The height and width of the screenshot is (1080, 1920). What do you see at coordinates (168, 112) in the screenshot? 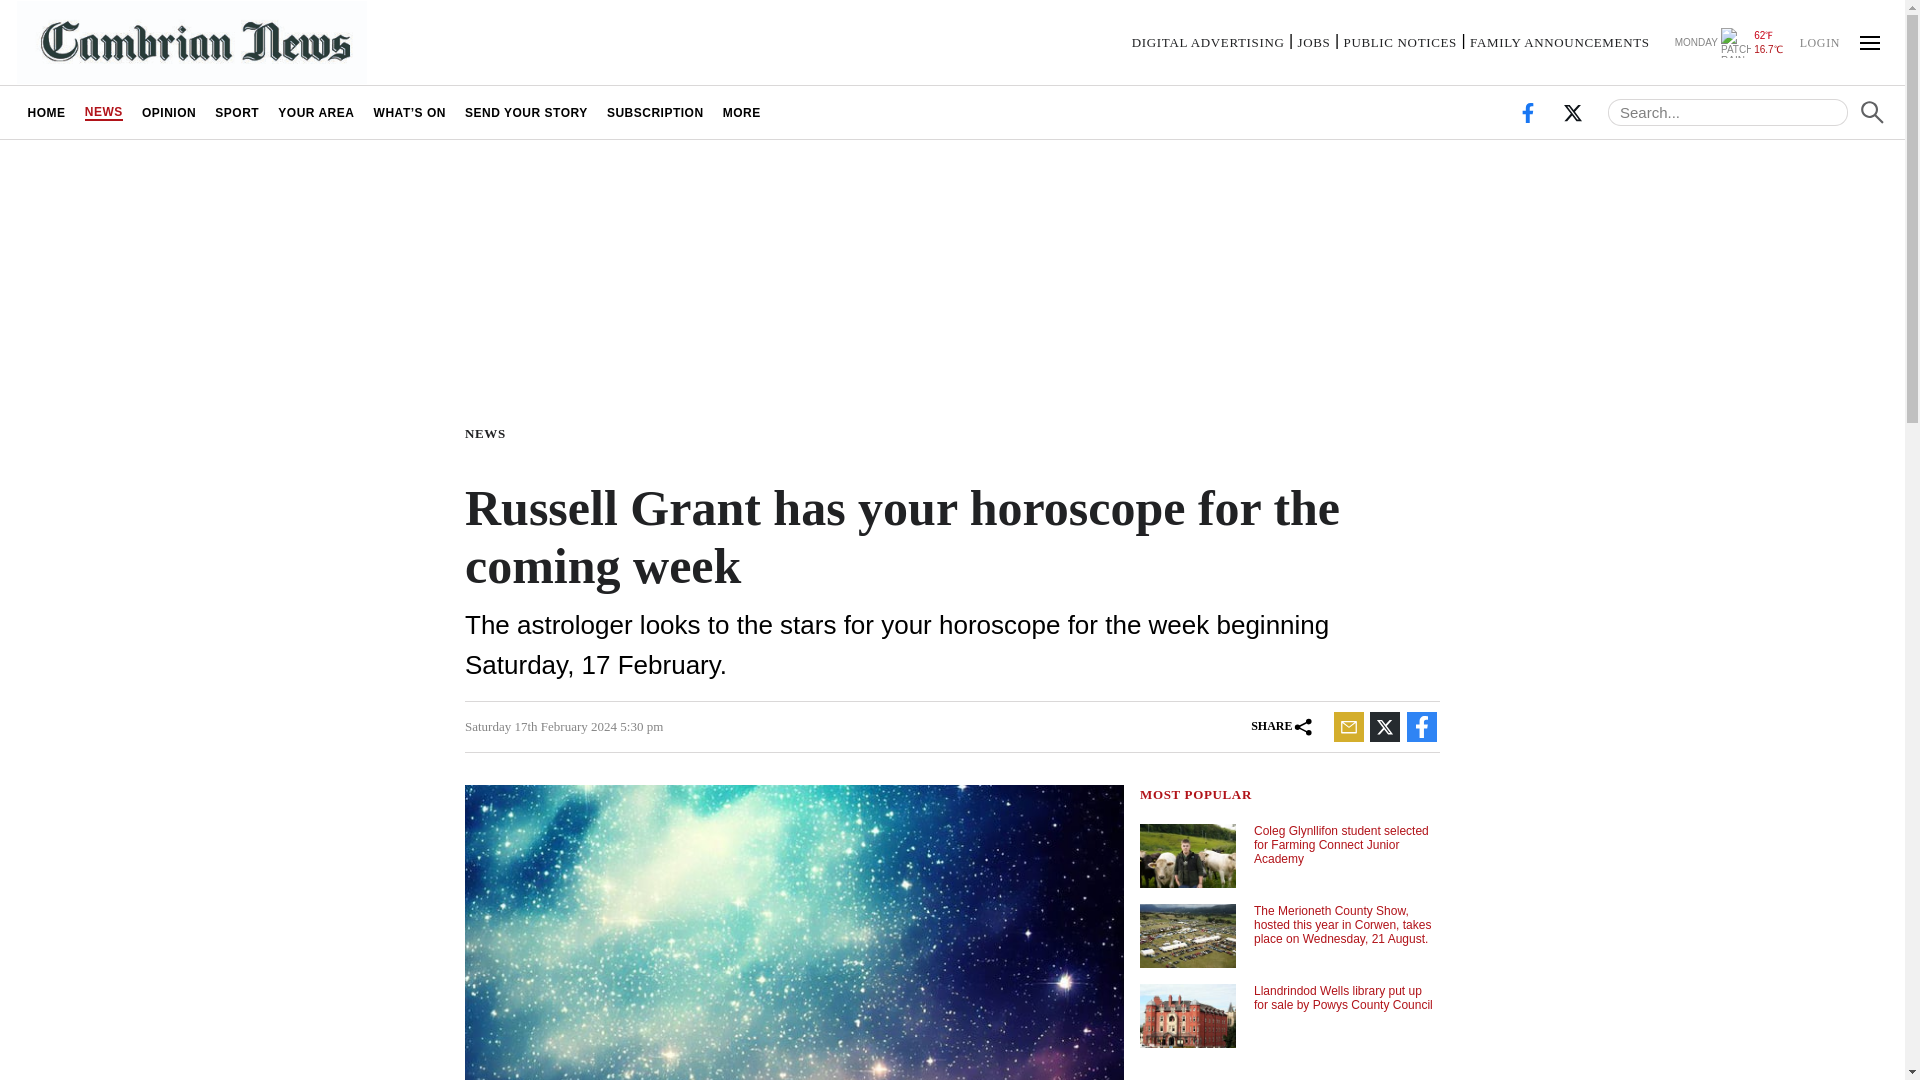
I see `OPINION` at bounding box center [168, 112].